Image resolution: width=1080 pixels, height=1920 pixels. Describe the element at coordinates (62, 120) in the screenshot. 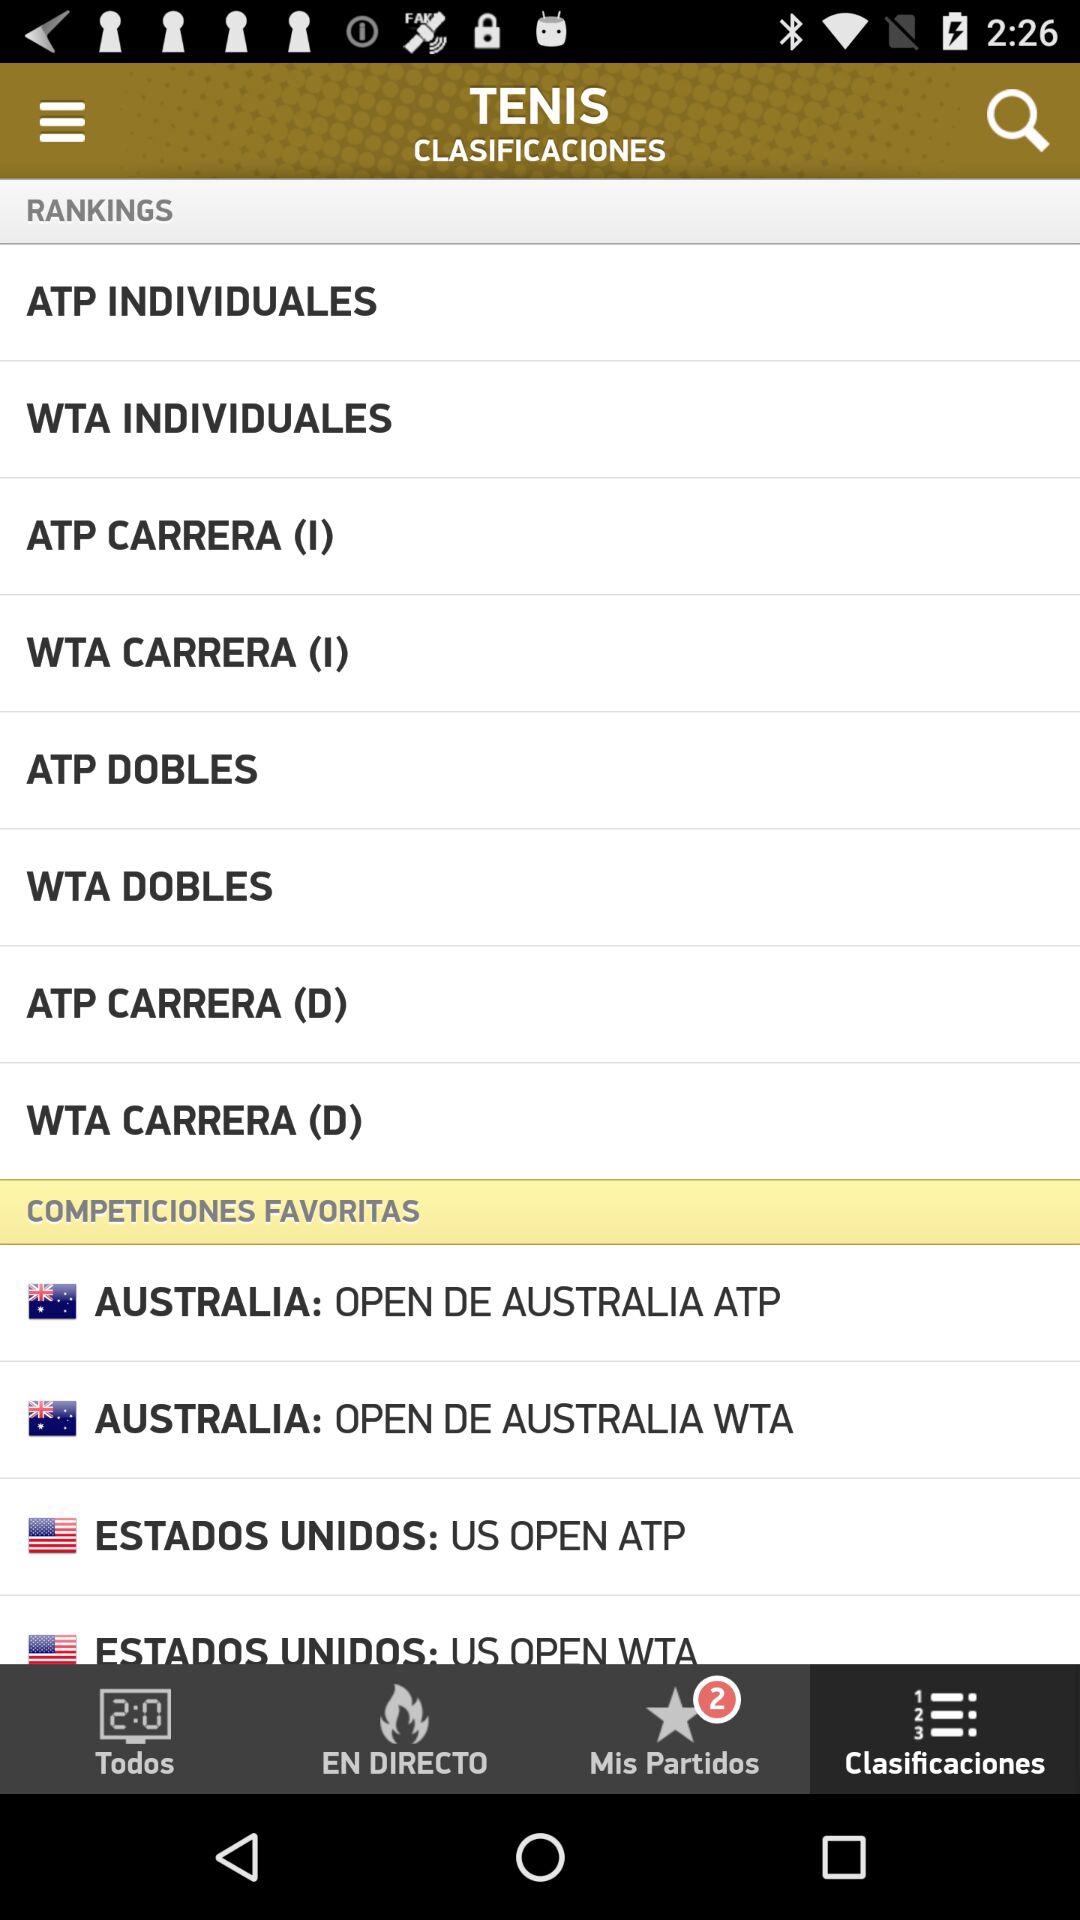

I see `select icon to the left of the clasificaciones` at that location.